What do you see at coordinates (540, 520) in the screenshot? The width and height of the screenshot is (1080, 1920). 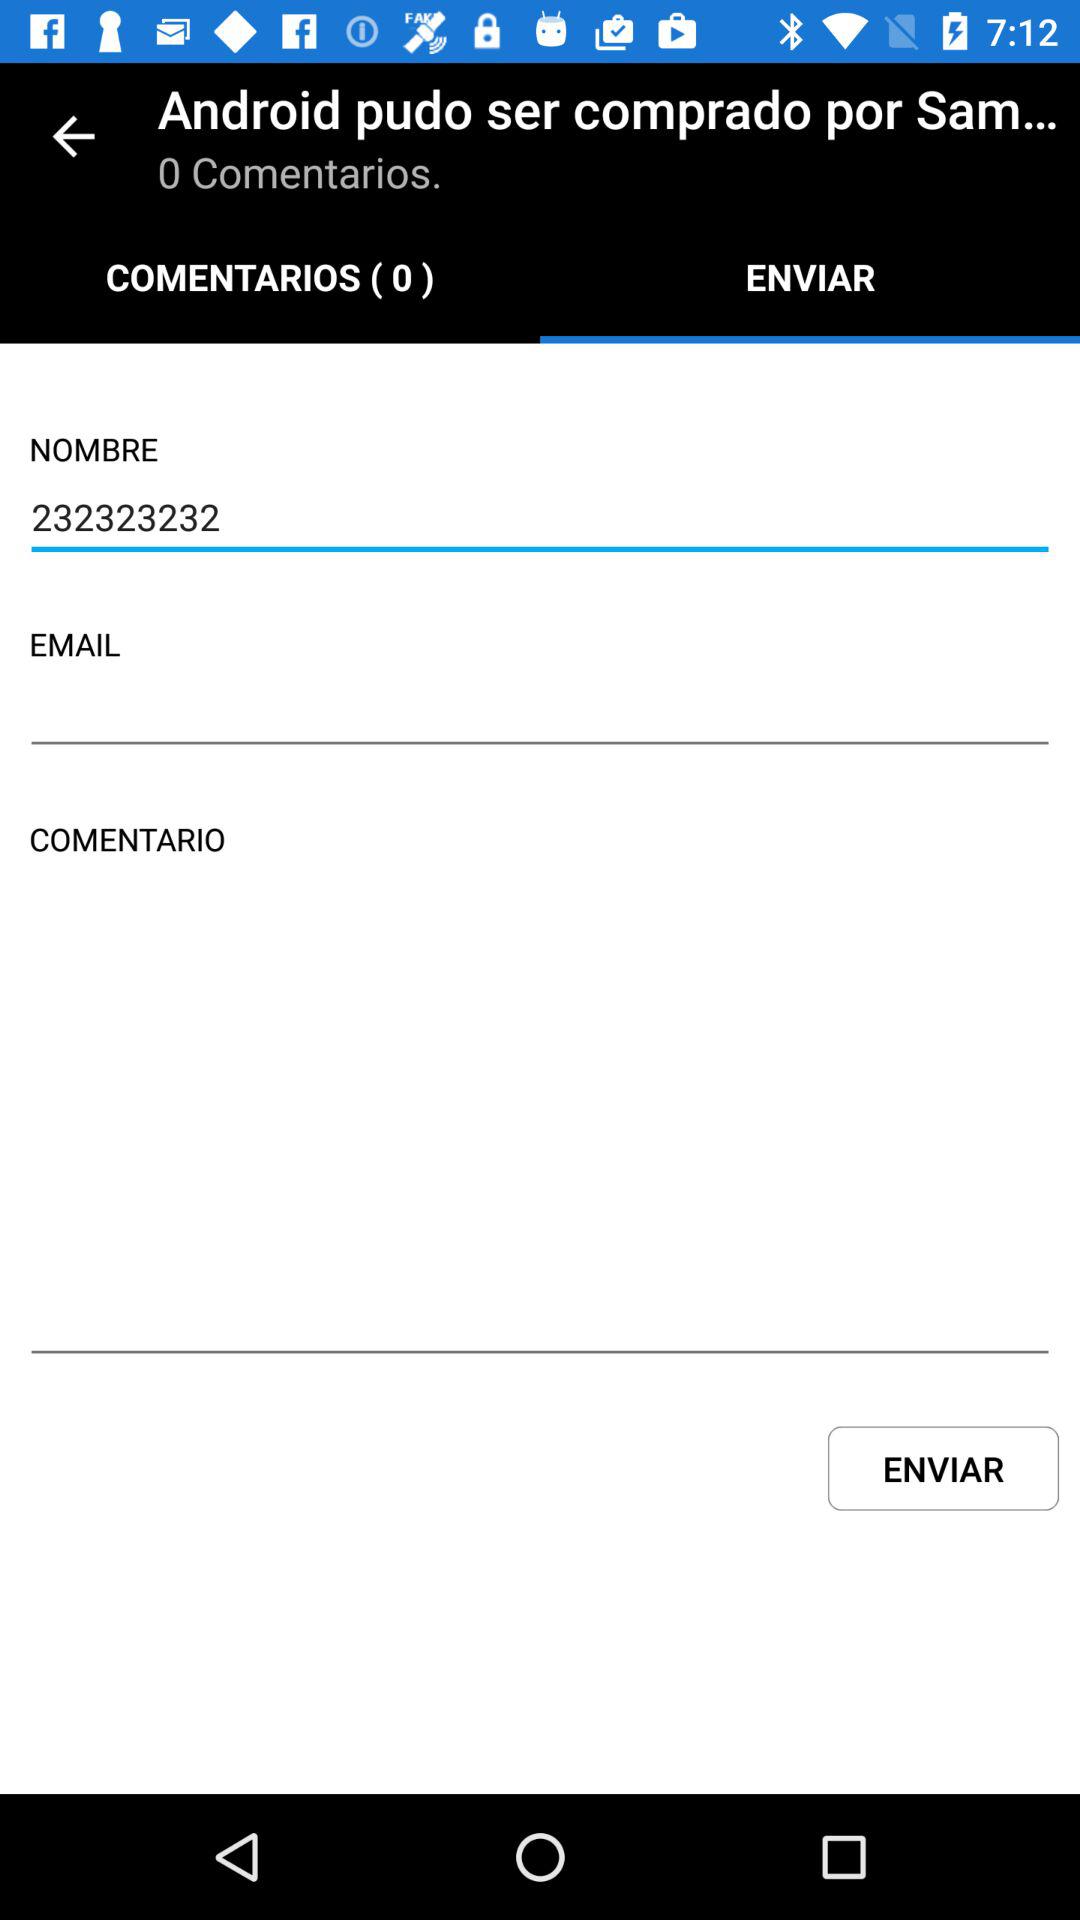 I see `click the icon below nombre icon` at bounding box center [540, 520].